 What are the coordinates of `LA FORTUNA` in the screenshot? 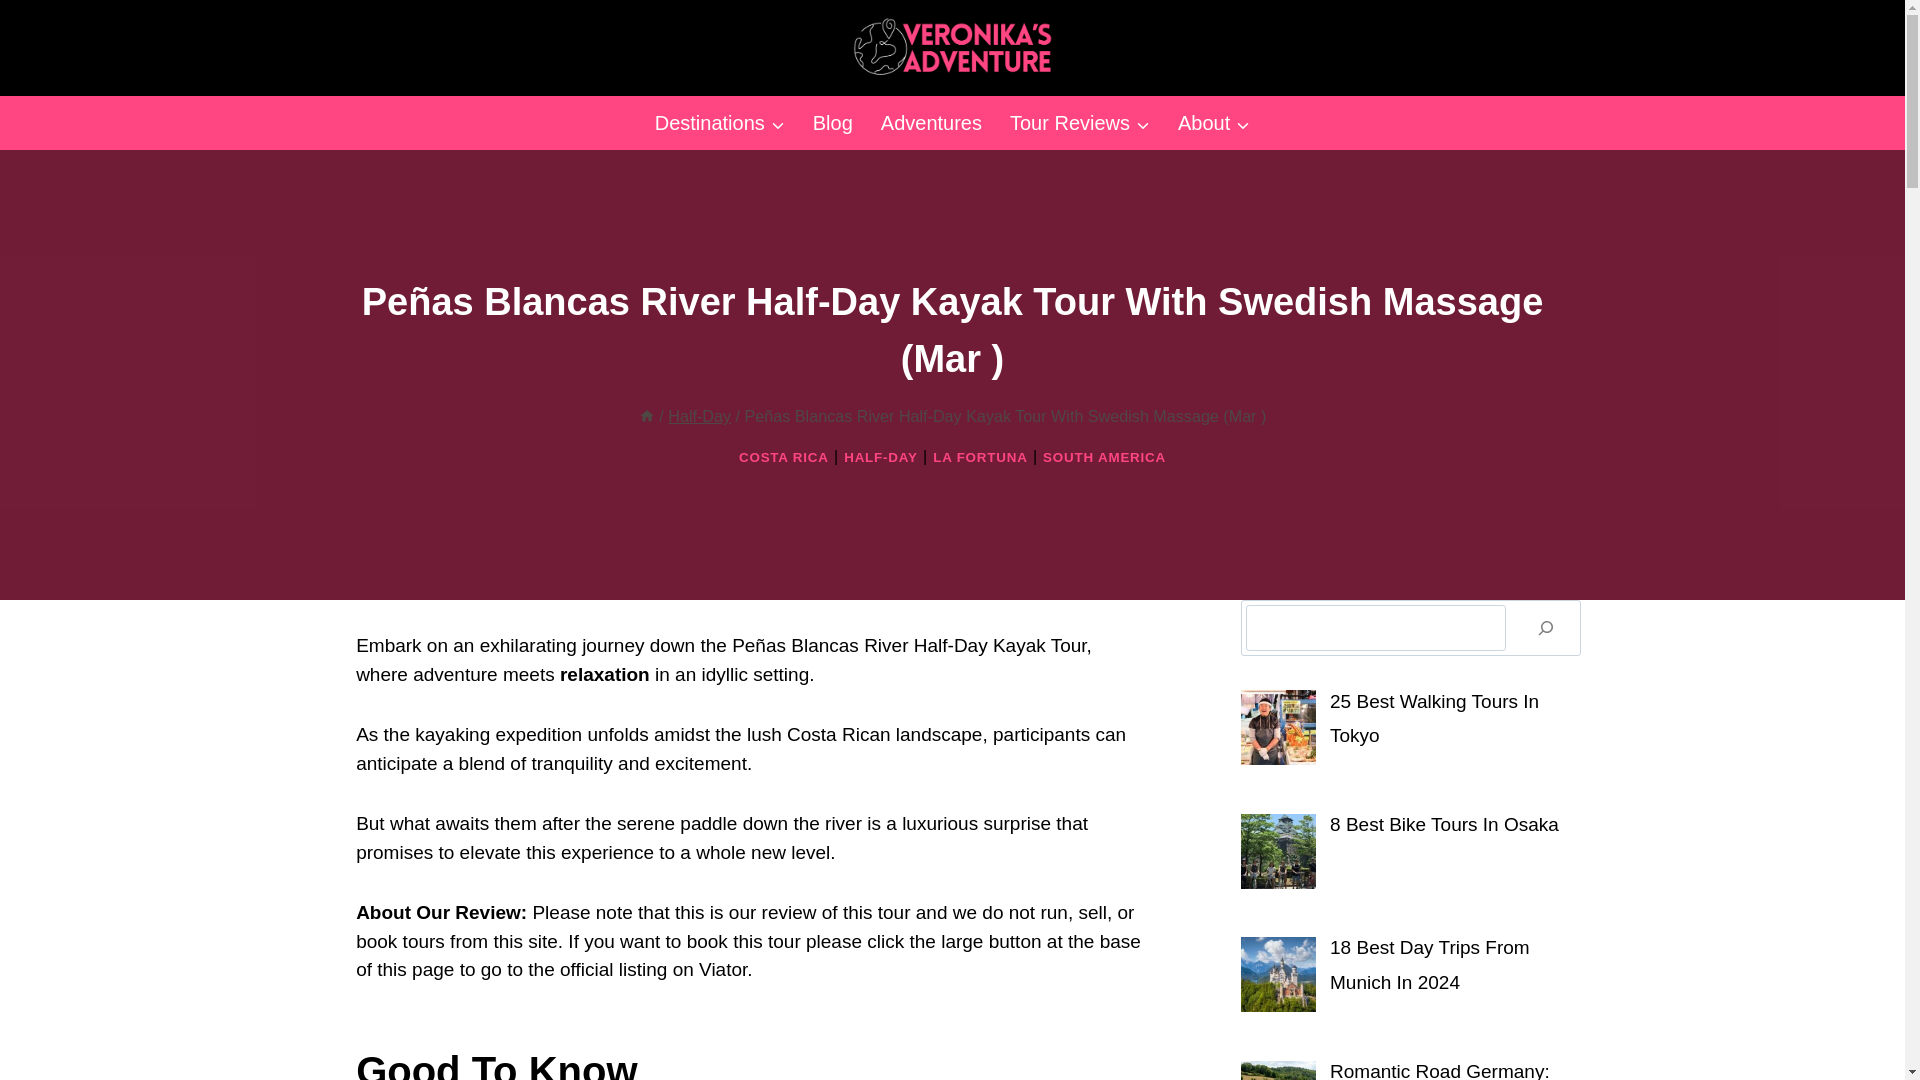 It's located at (980, 458).